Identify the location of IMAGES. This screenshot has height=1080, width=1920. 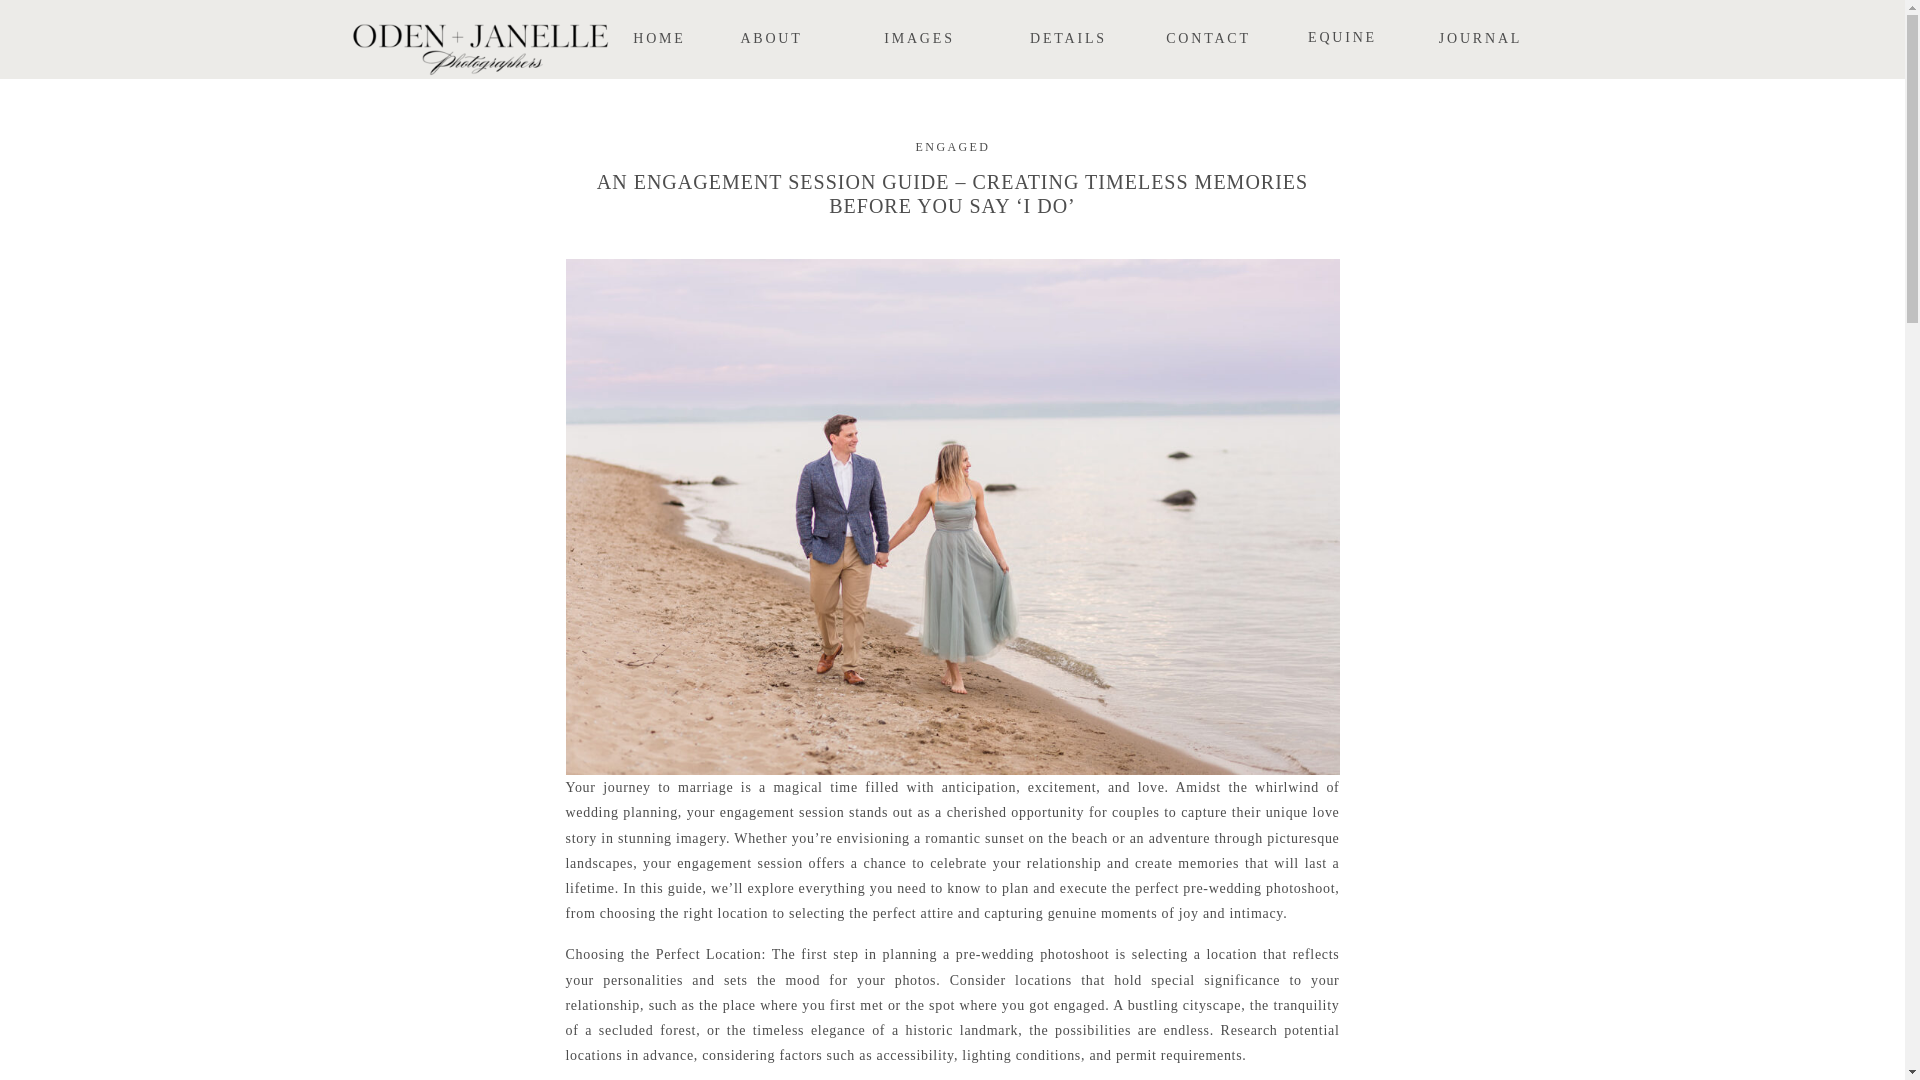
(920, 40).